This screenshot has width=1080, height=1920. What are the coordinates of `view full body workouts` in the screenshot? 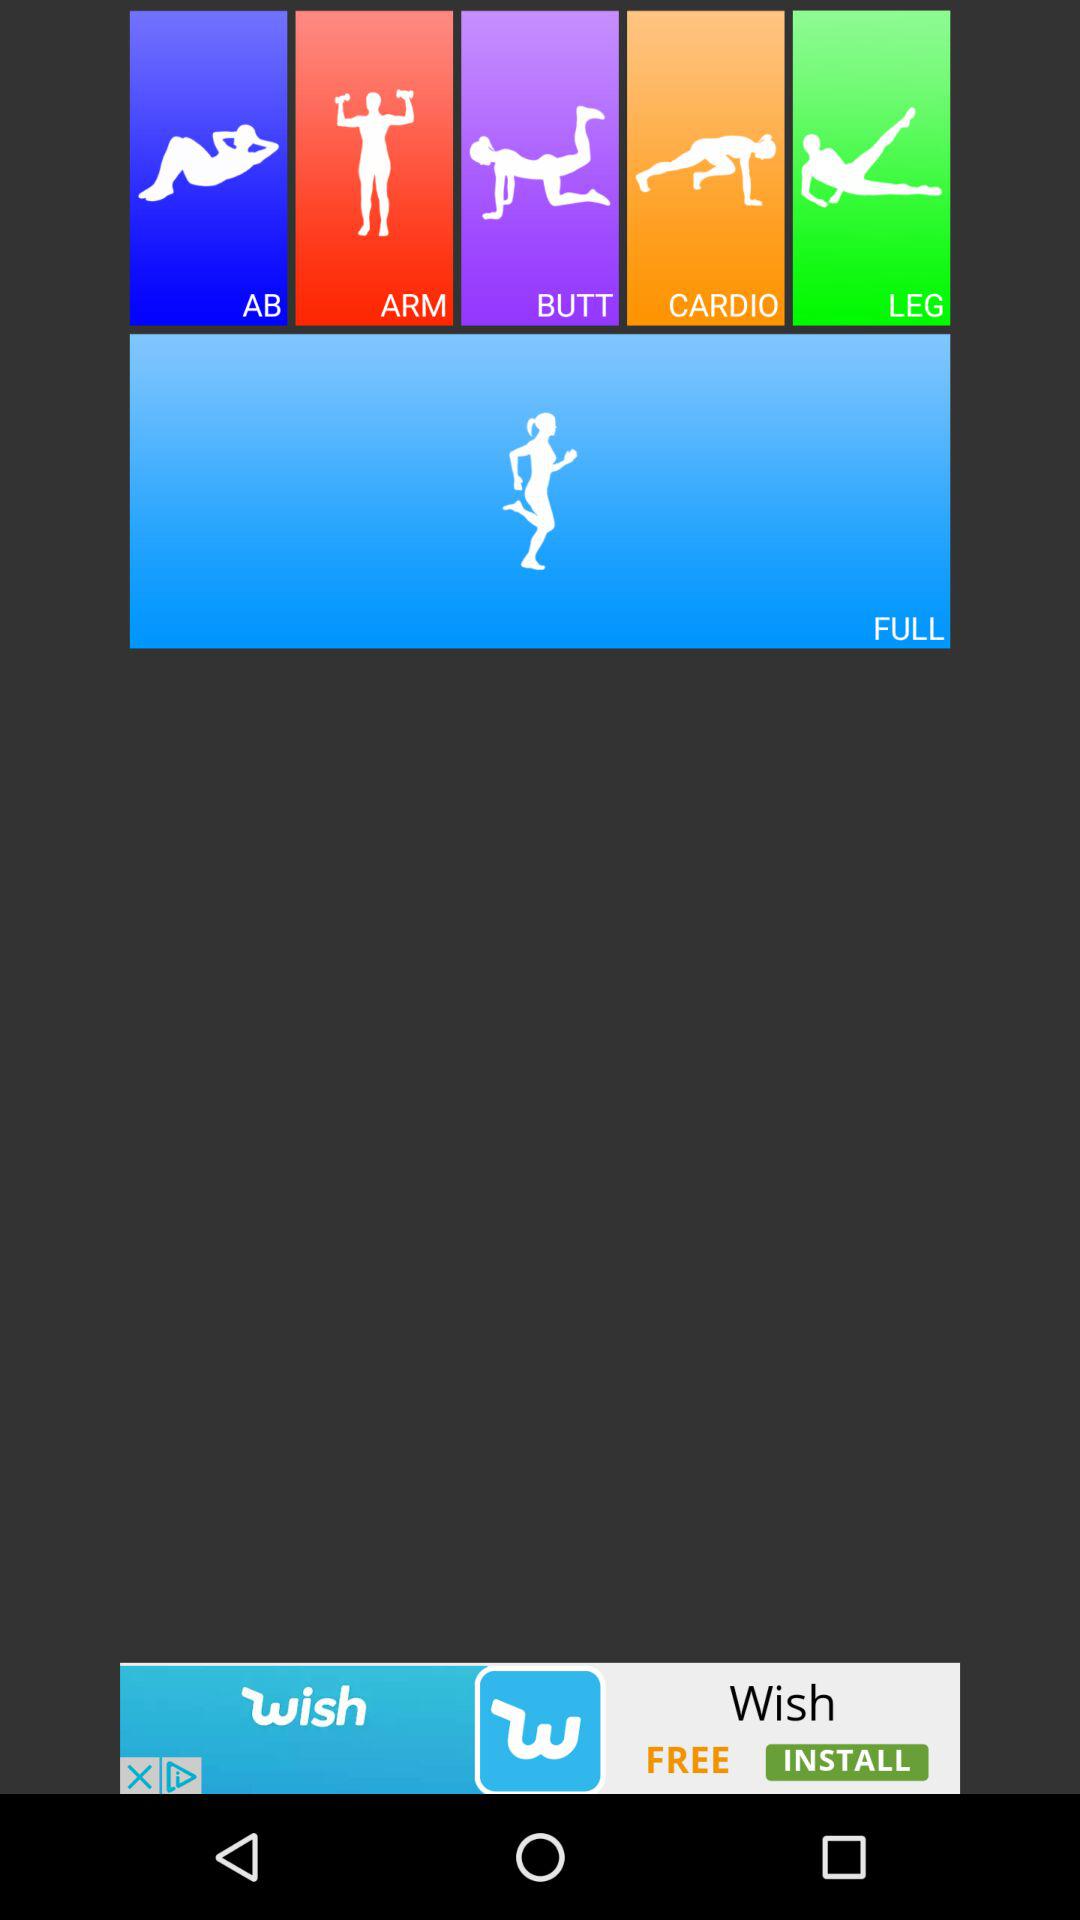 It's located at (540, 490).